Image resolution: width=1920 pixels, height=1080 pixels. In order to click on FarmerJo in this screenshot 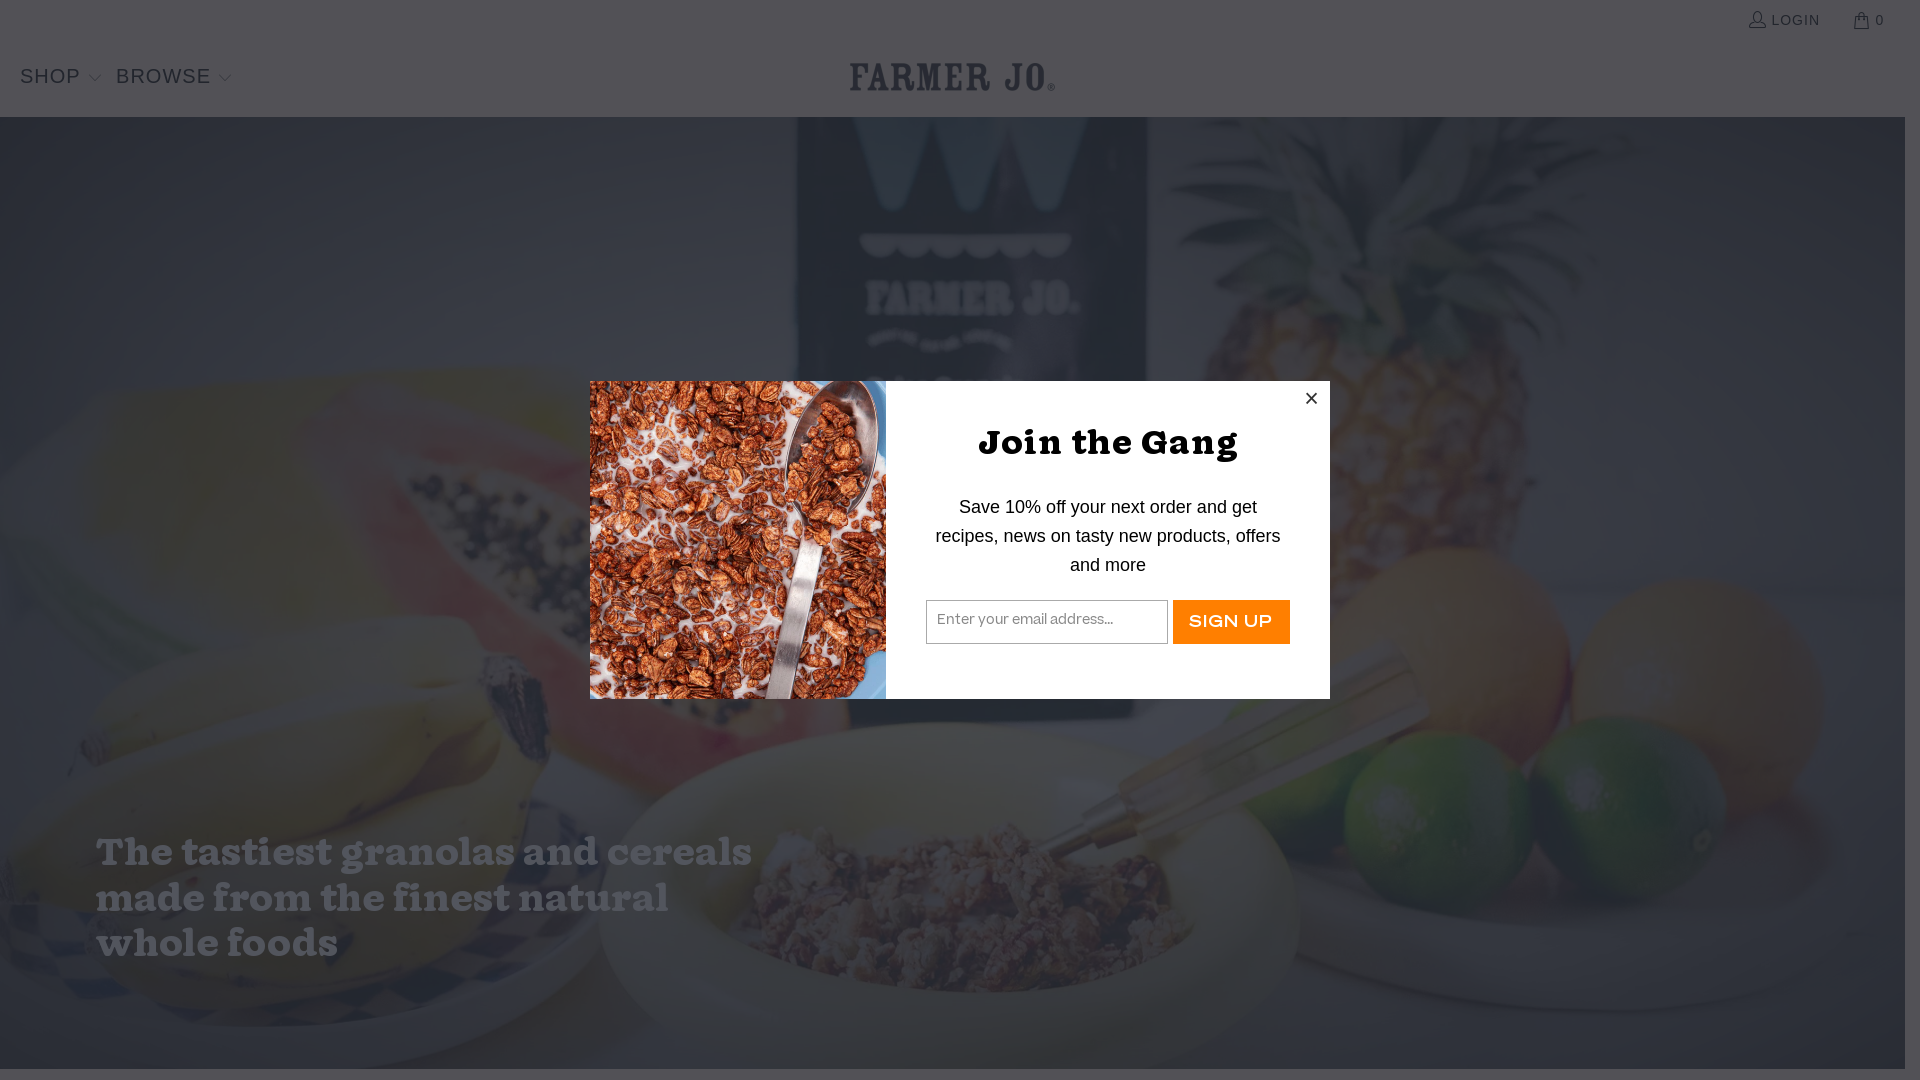, I will do `click(952, 78)`.